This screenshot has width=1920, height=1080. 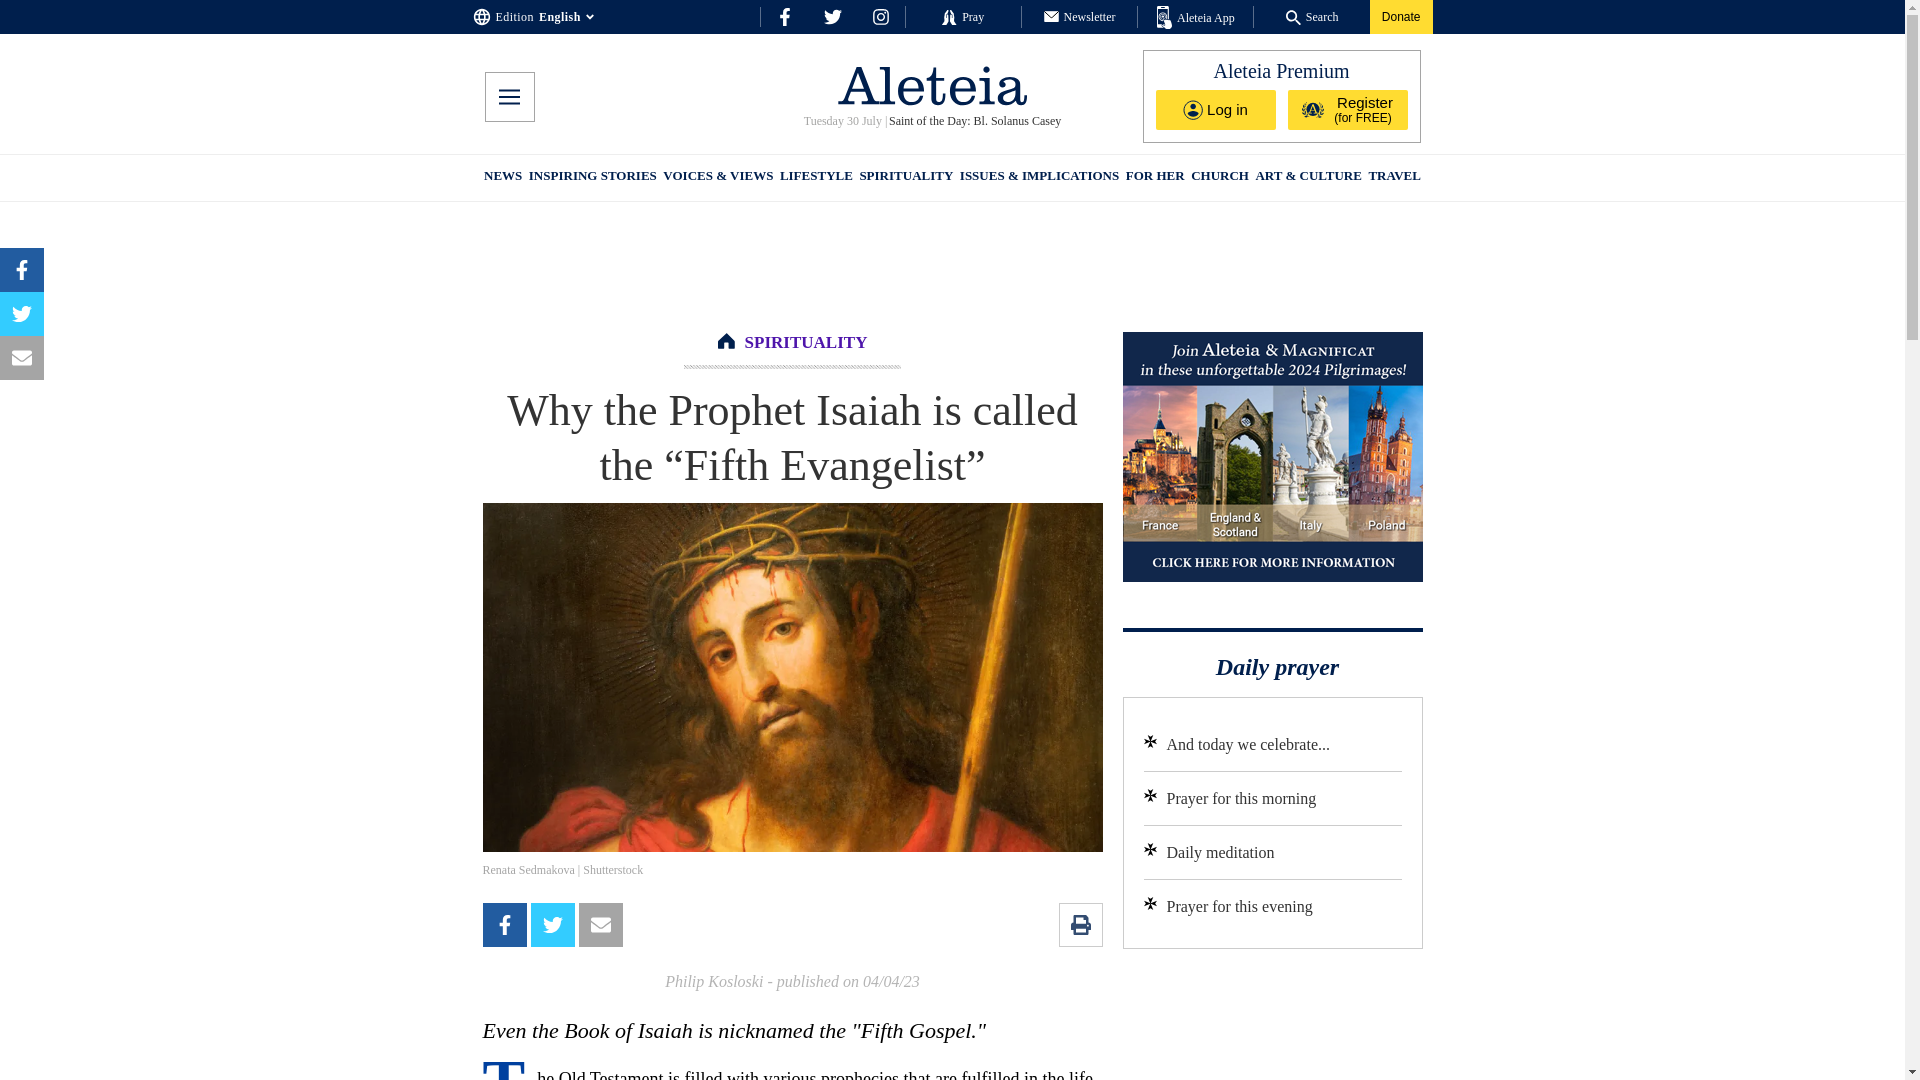 What do you see at coordinates (1080, 16) in the screenshot?
I see `Newsletter` at bounding box center [1080, 16].